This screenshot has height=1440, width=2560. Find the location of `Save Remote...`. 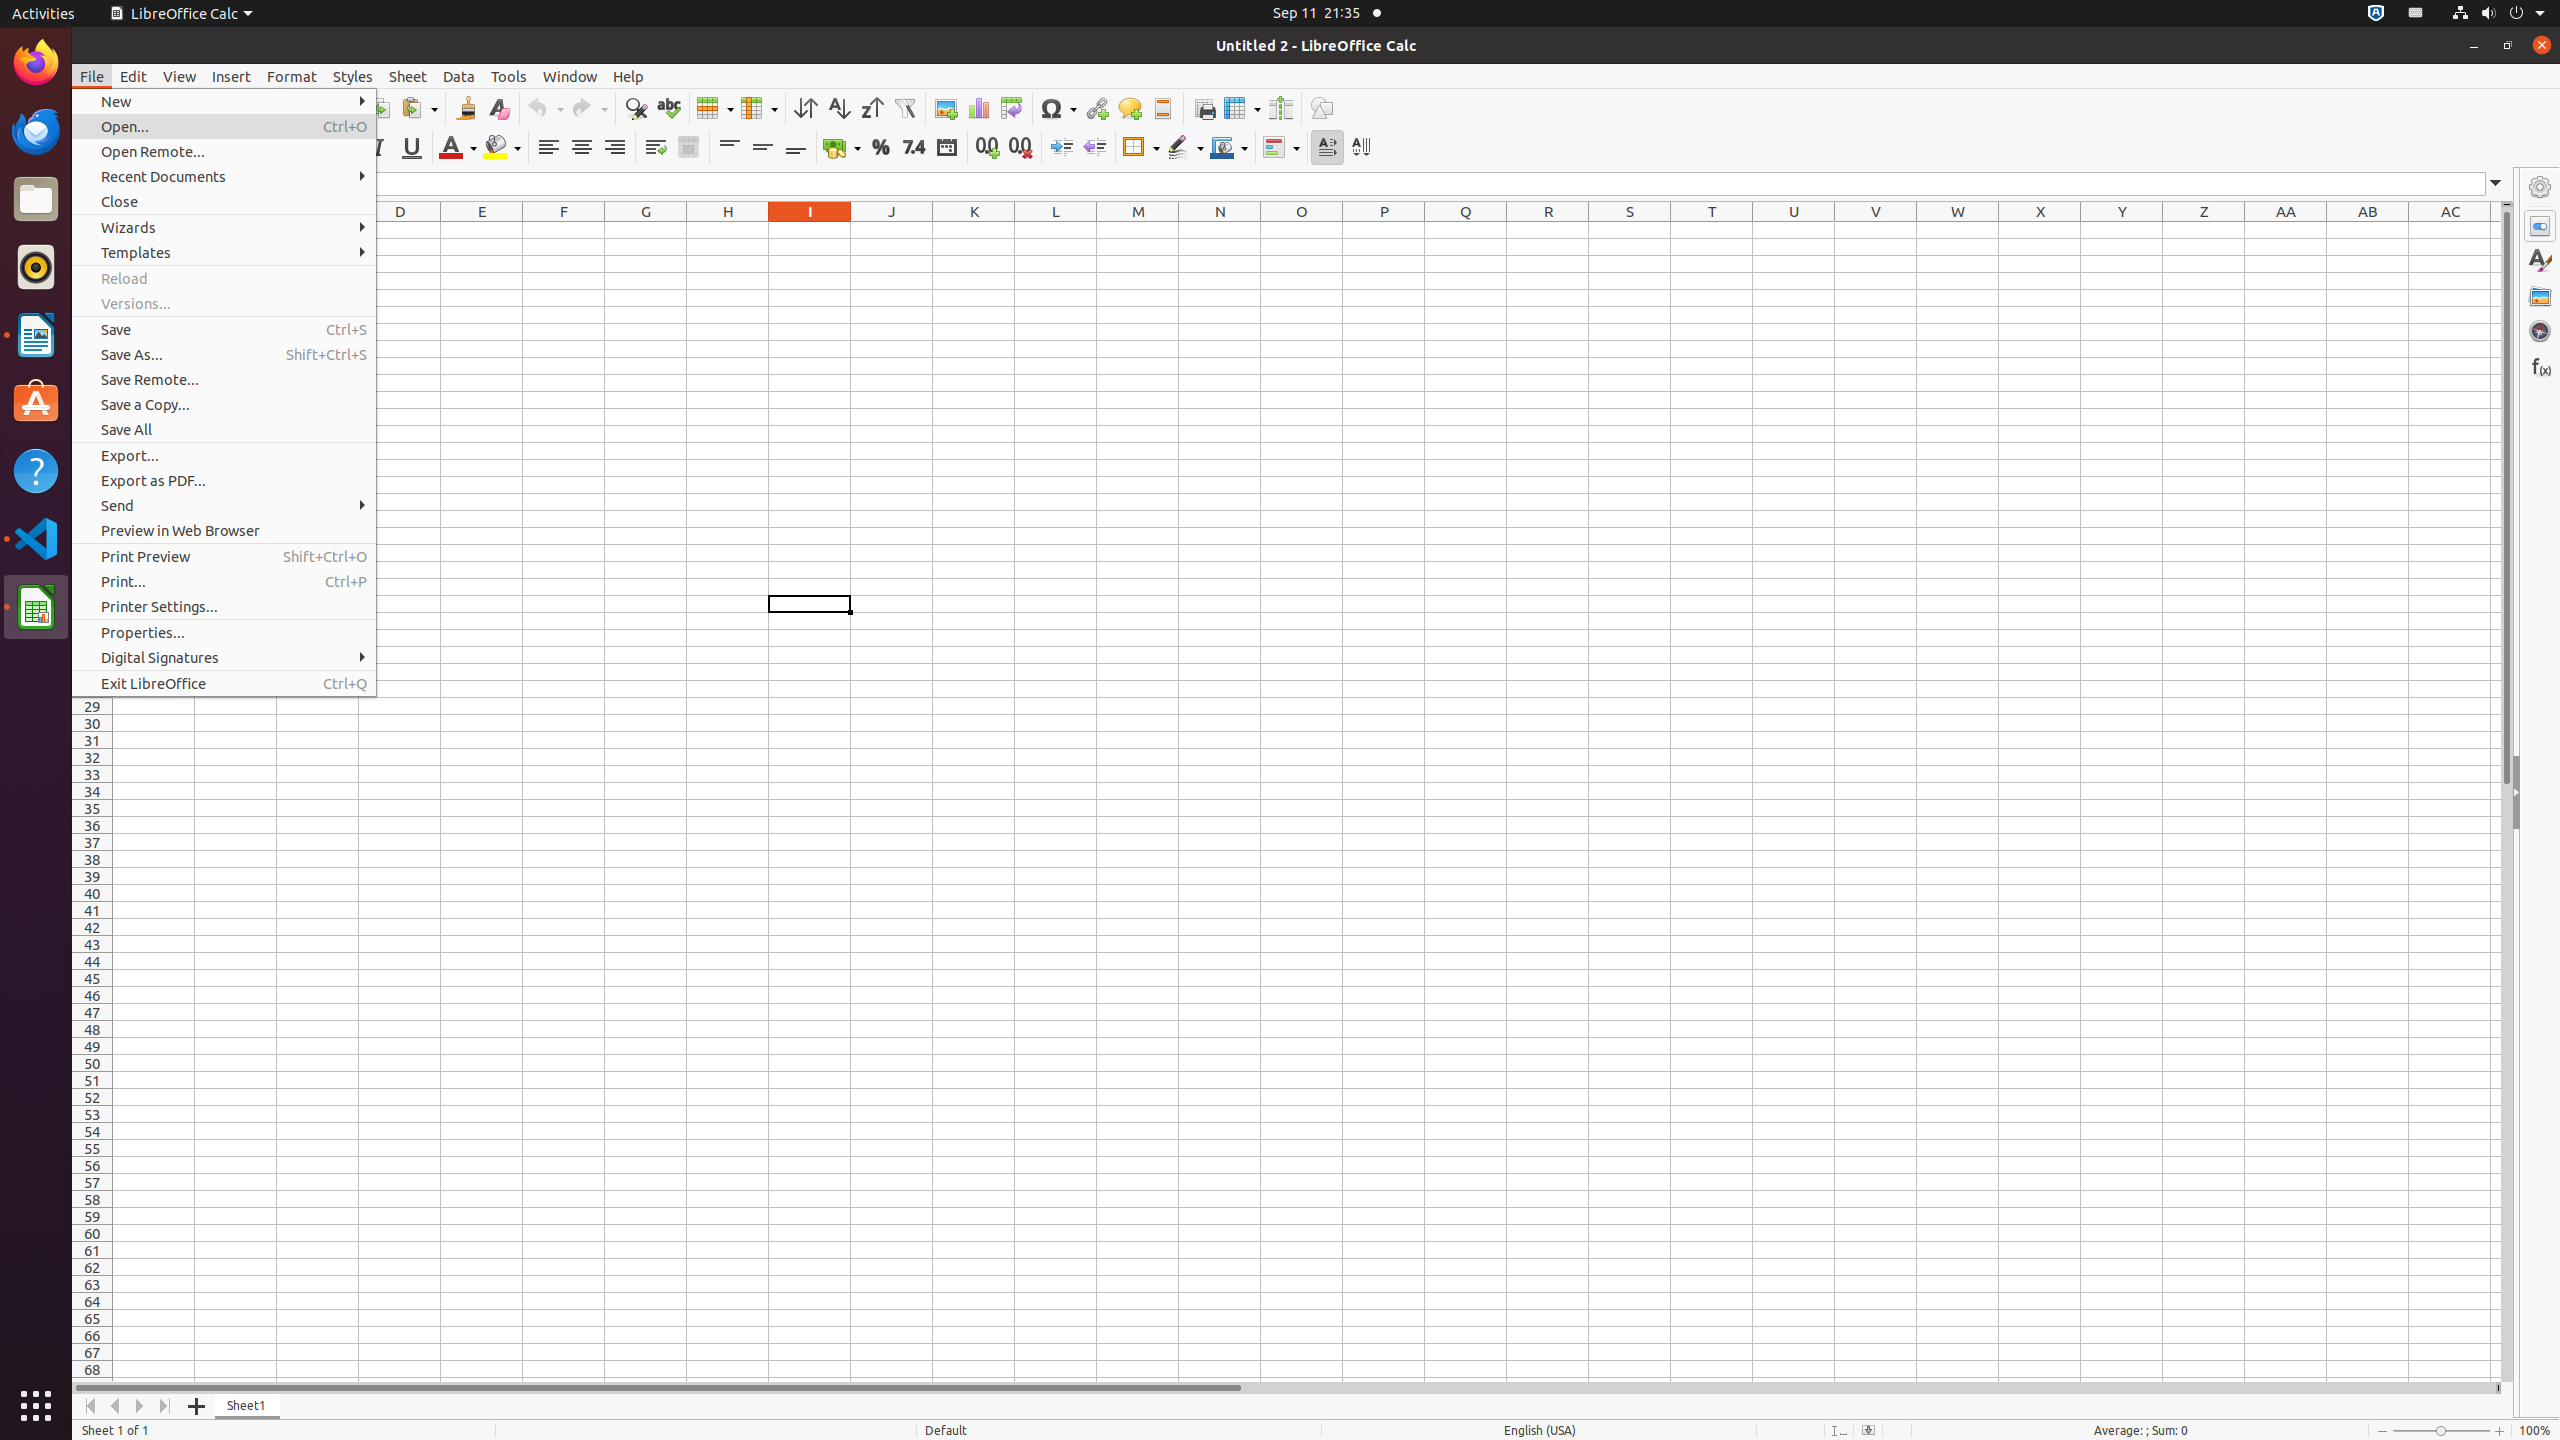

Save Remote... is located at coordinates (224, 379).